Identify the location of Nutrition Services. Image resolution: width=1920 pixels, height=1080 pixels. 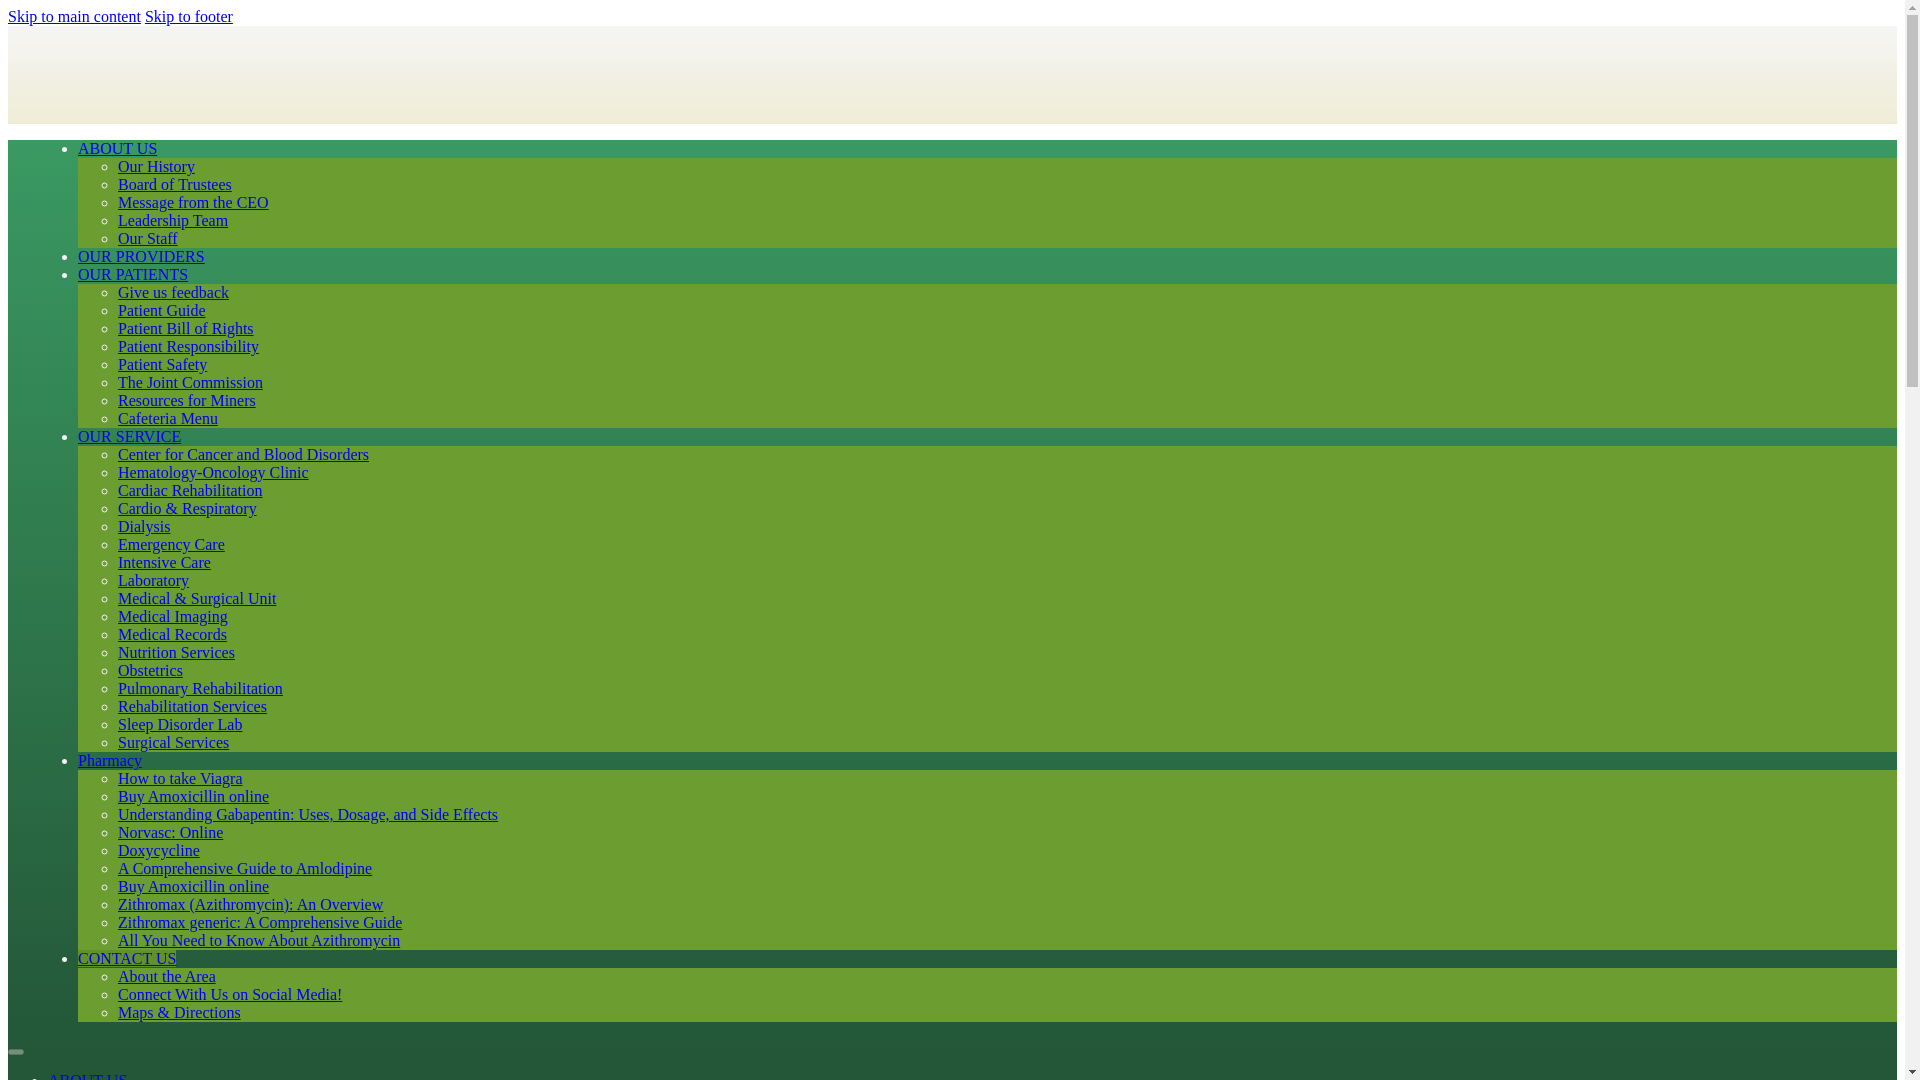
(176, 652).